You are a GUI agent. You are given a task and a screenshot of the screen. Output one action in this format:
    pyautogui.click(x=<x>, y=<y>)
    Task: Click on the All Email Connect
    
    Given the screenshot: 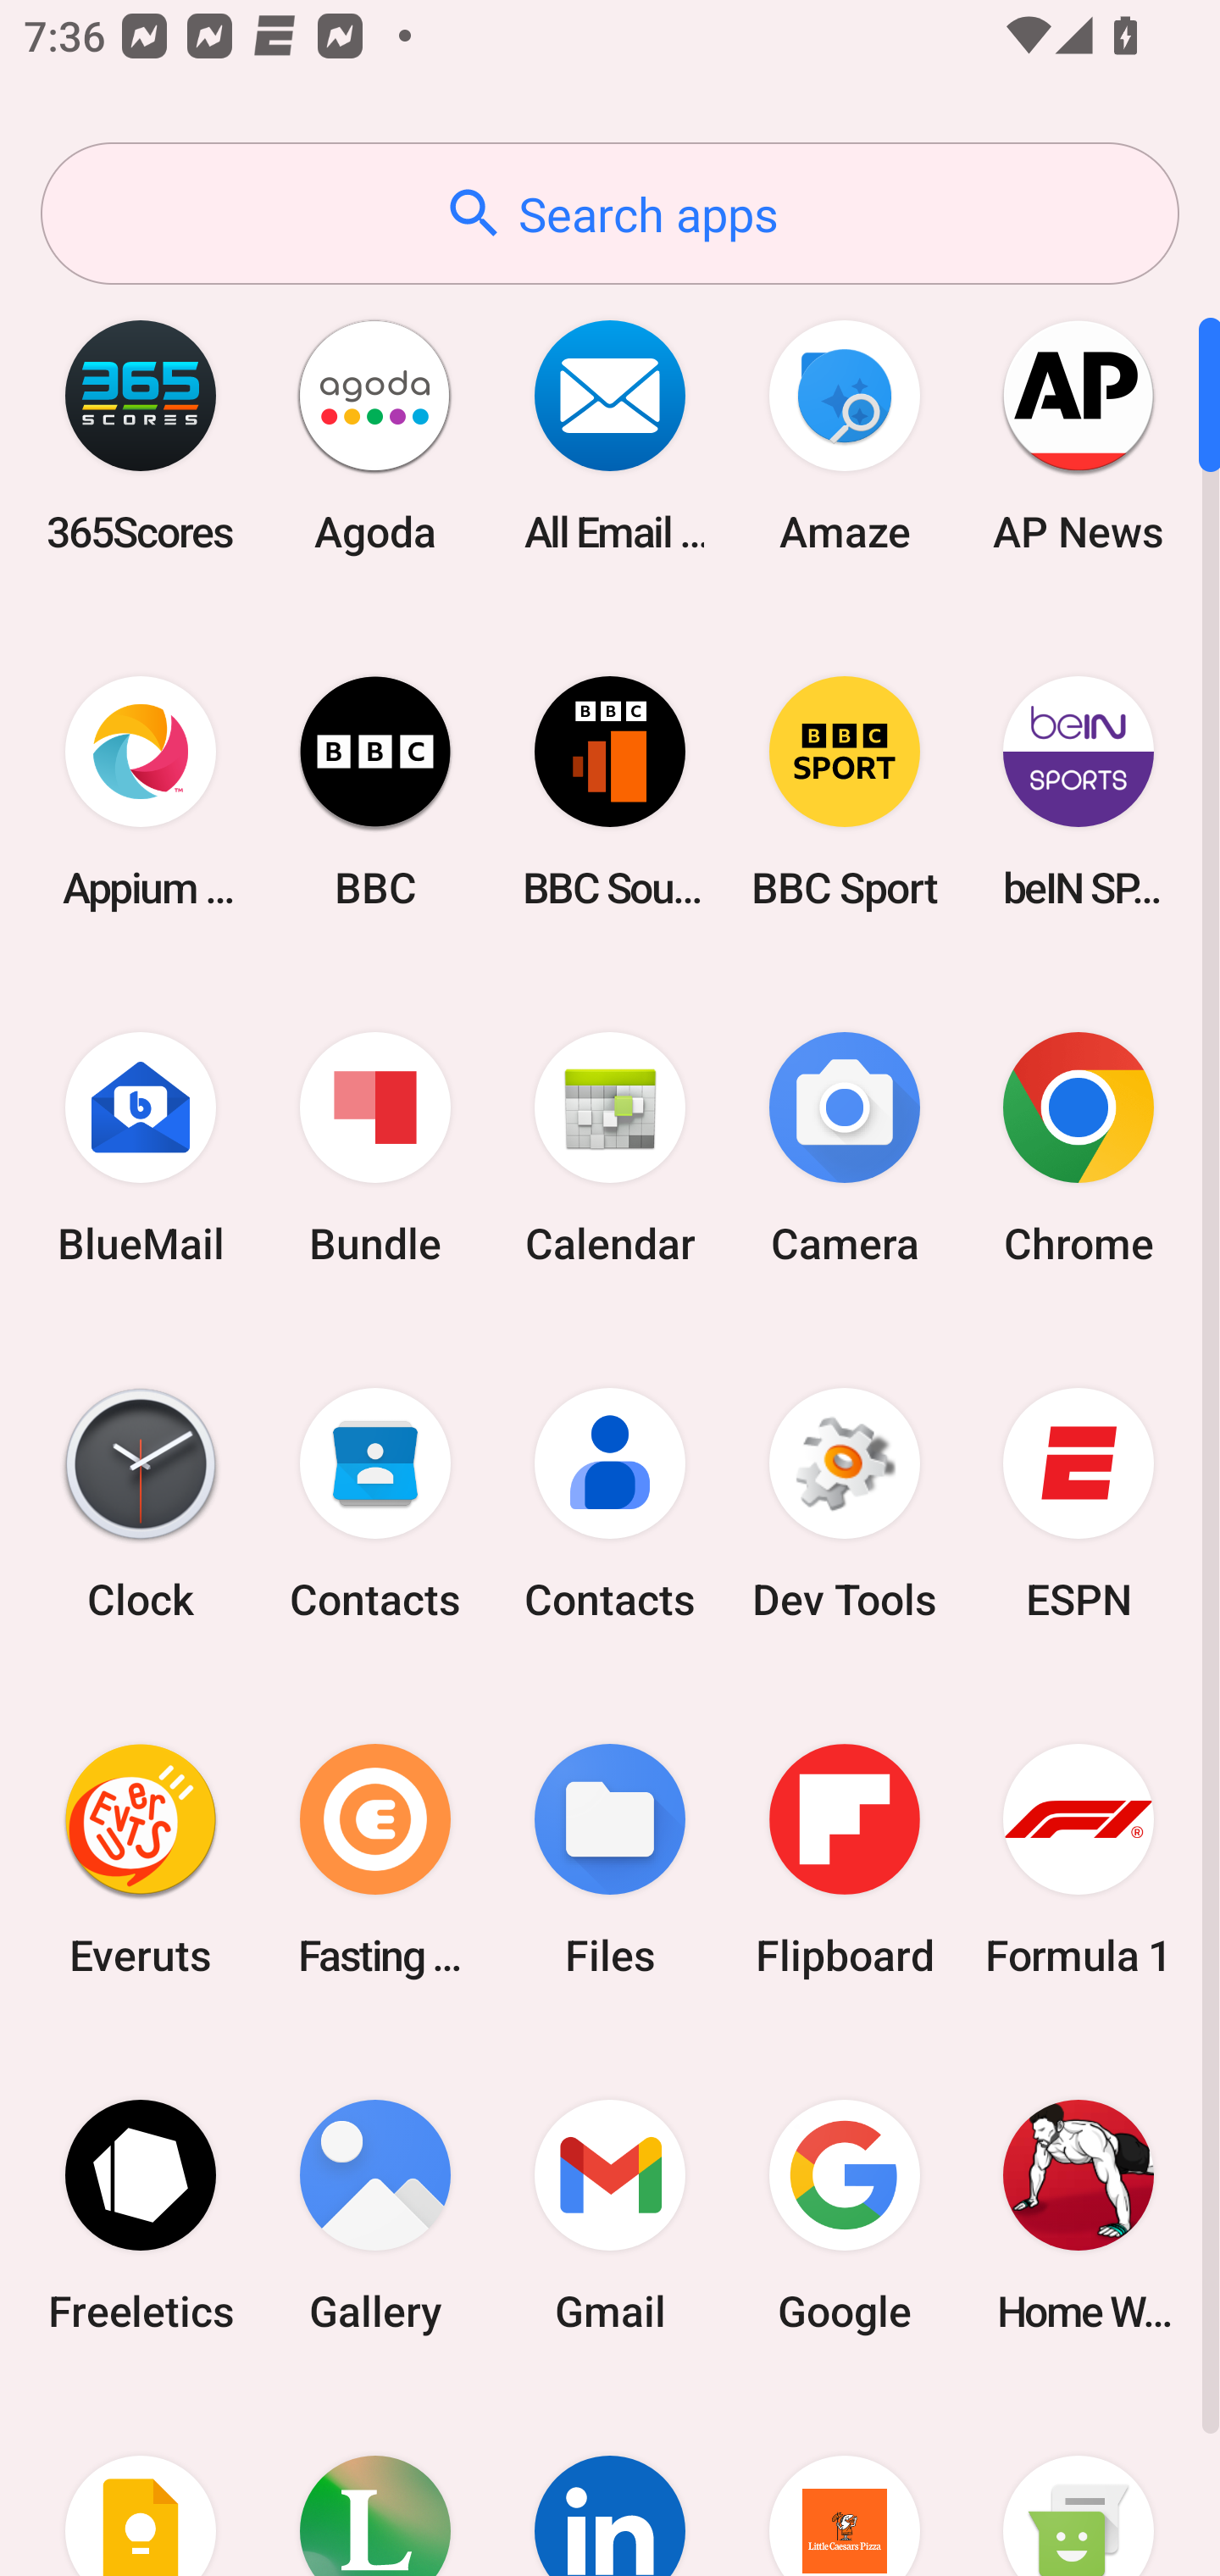 What is the action you would take?
    pyautogui.click(x=610, y=436)
    